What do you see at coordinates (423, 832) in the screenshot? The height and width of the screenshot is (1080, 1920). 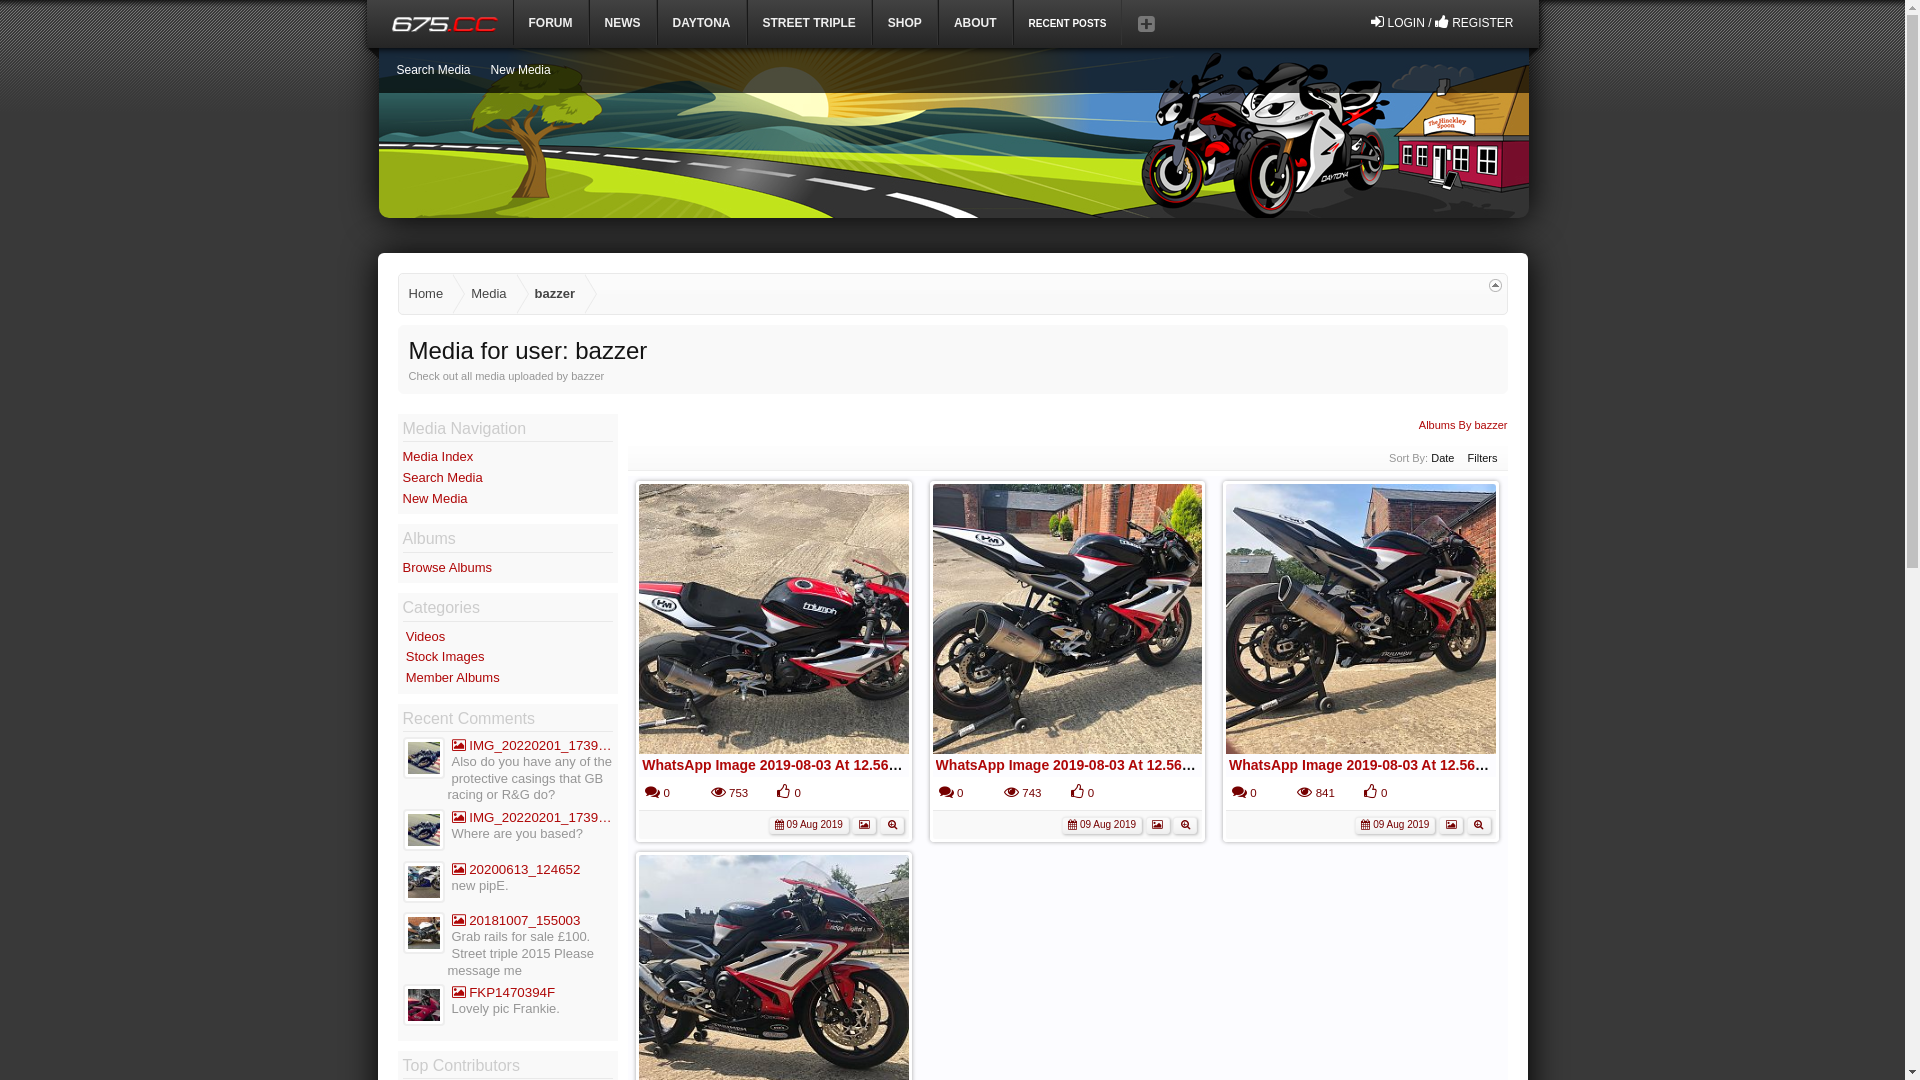 I see `dfoster77` at bounding box center [423, 832].